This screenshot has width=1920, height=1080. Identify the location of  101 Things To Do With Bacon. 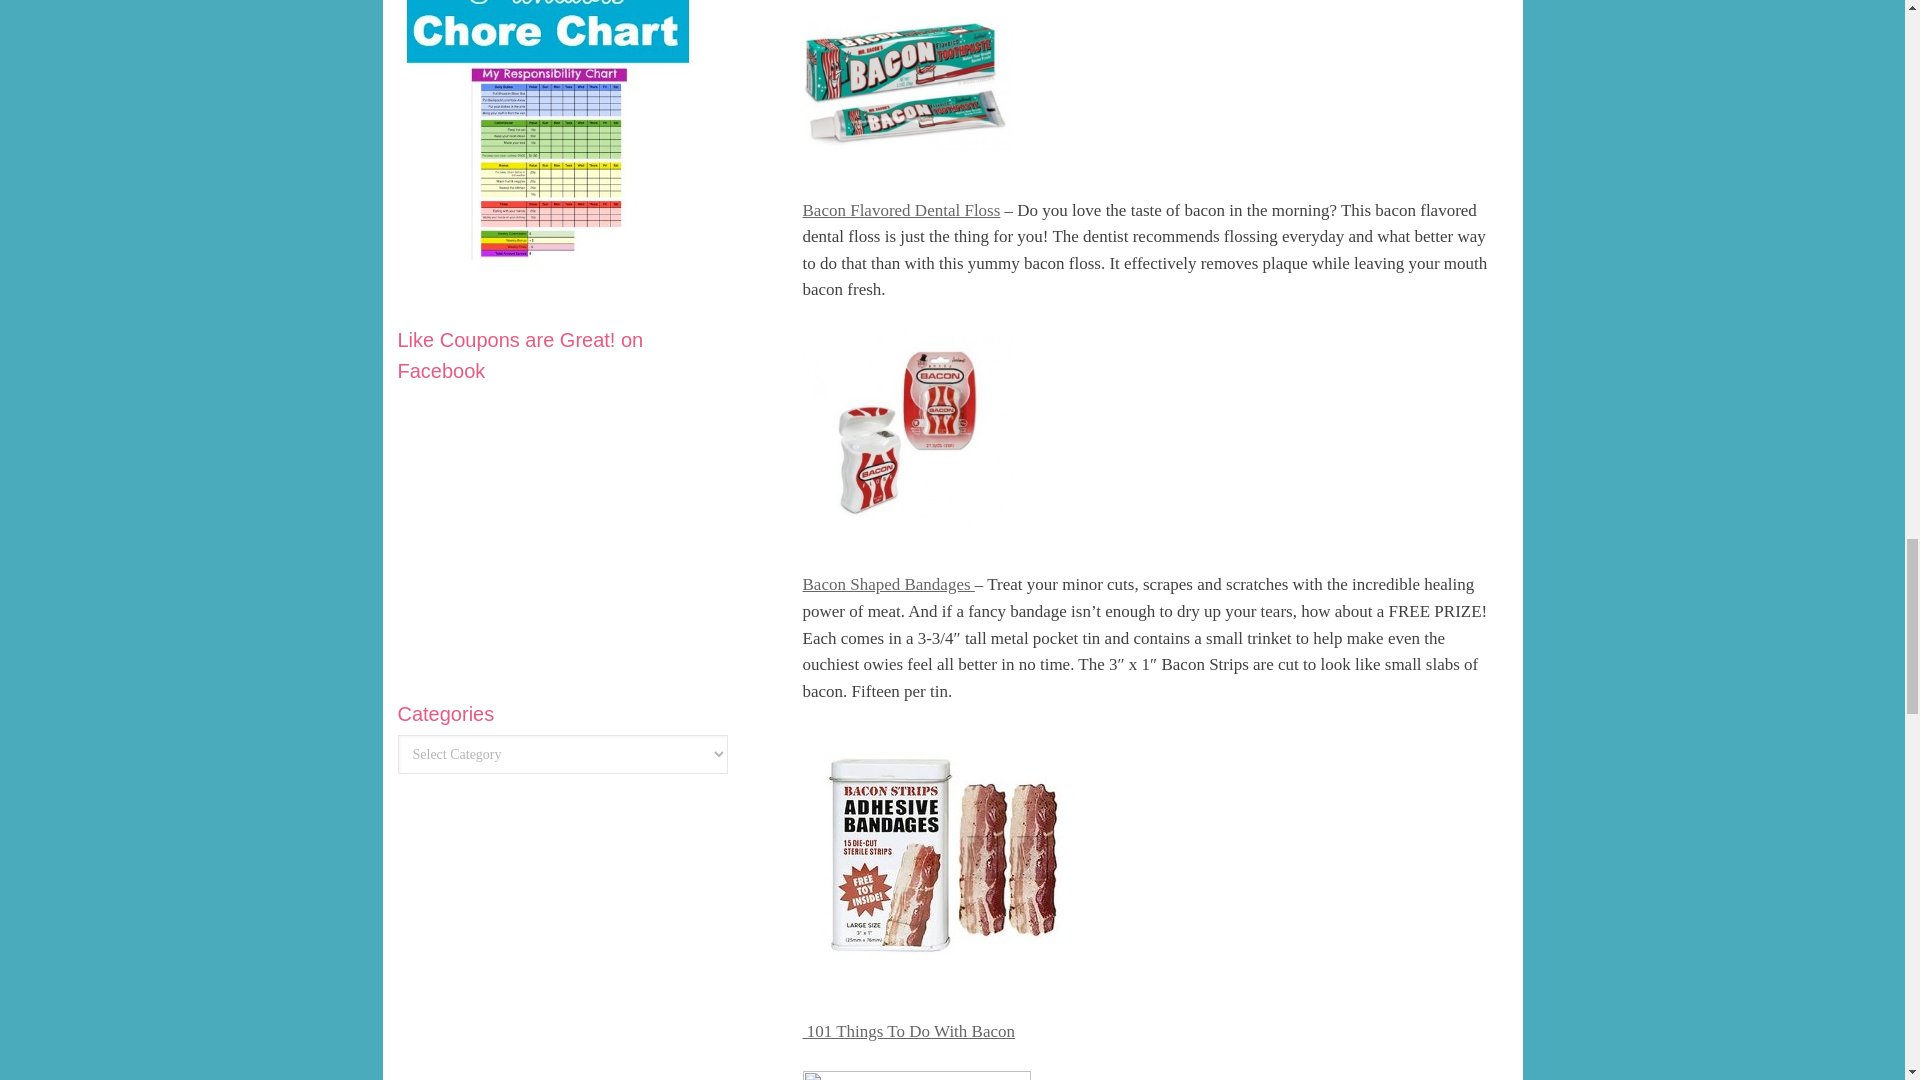
(908, 1031).